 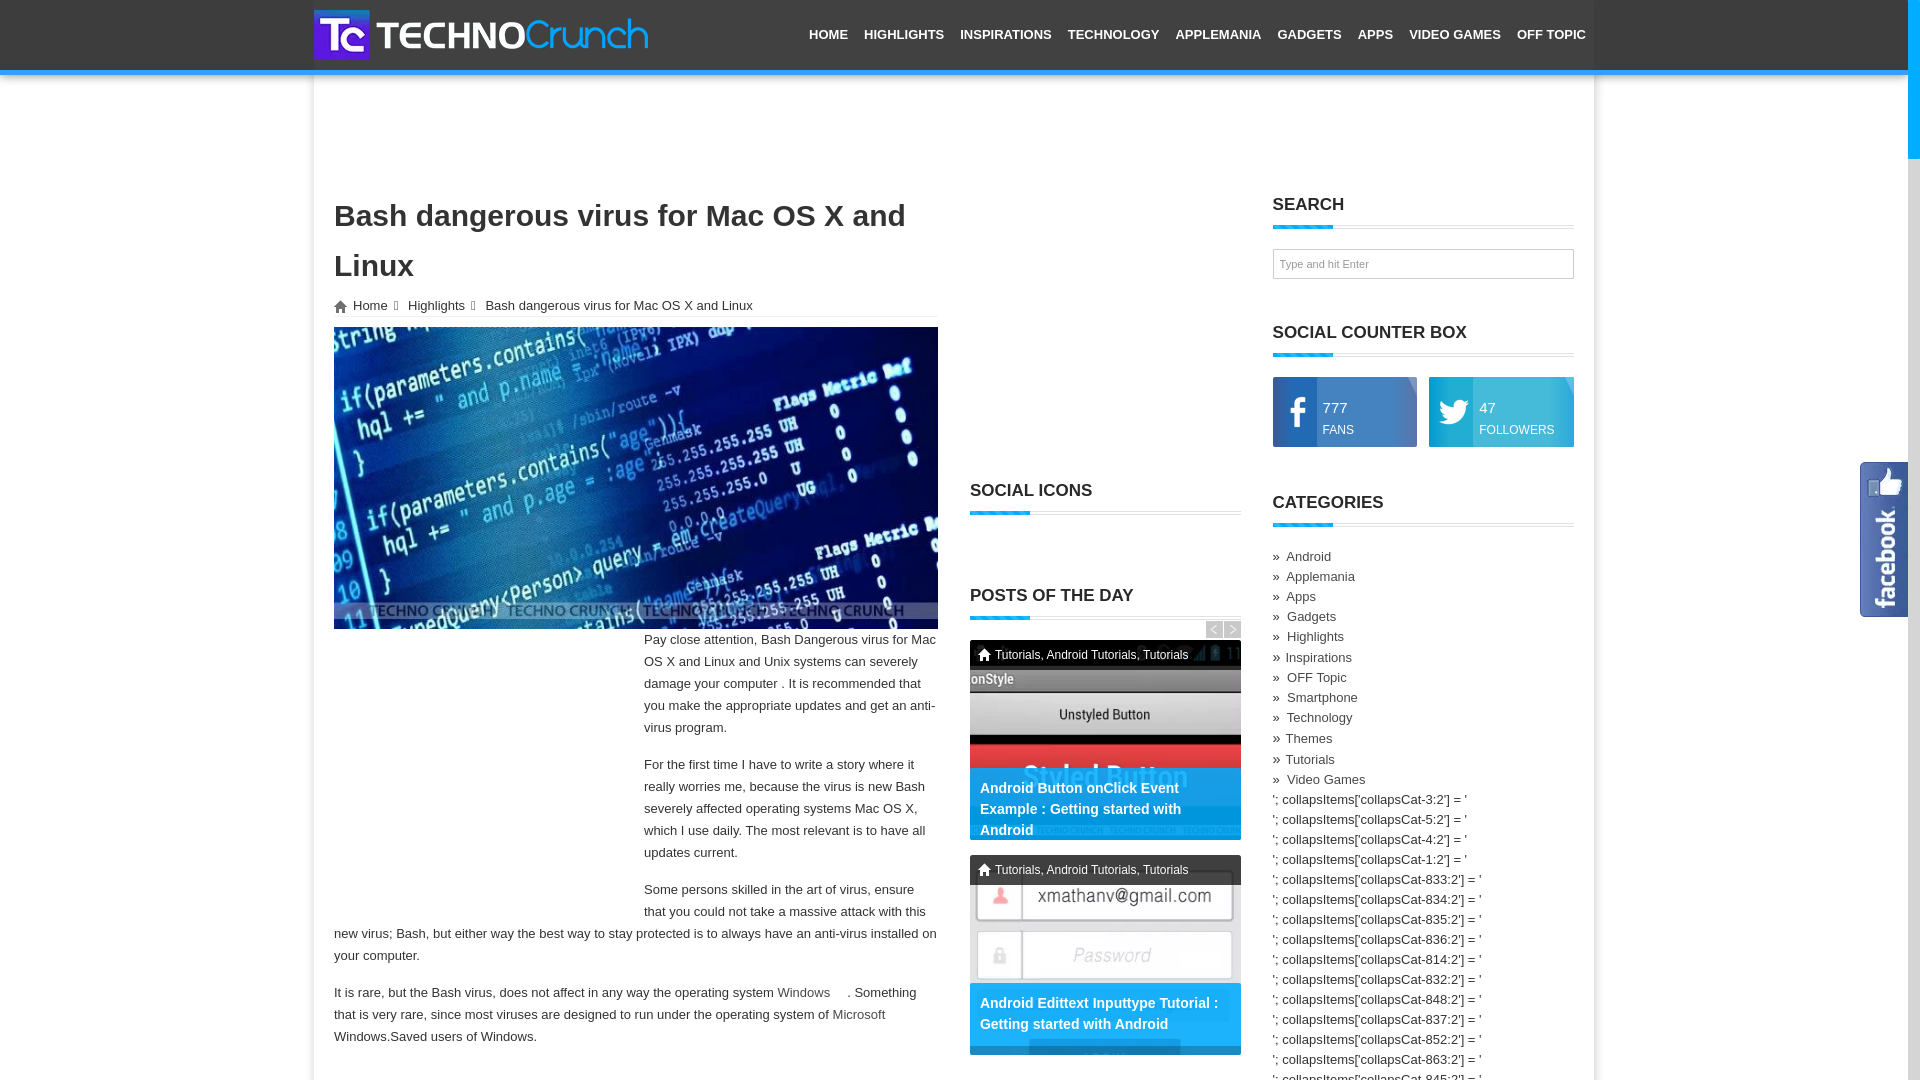 What do you see at coordinates (436, 306) in the screenshot?
I see `Highlights` at bounding box center [436, 306].